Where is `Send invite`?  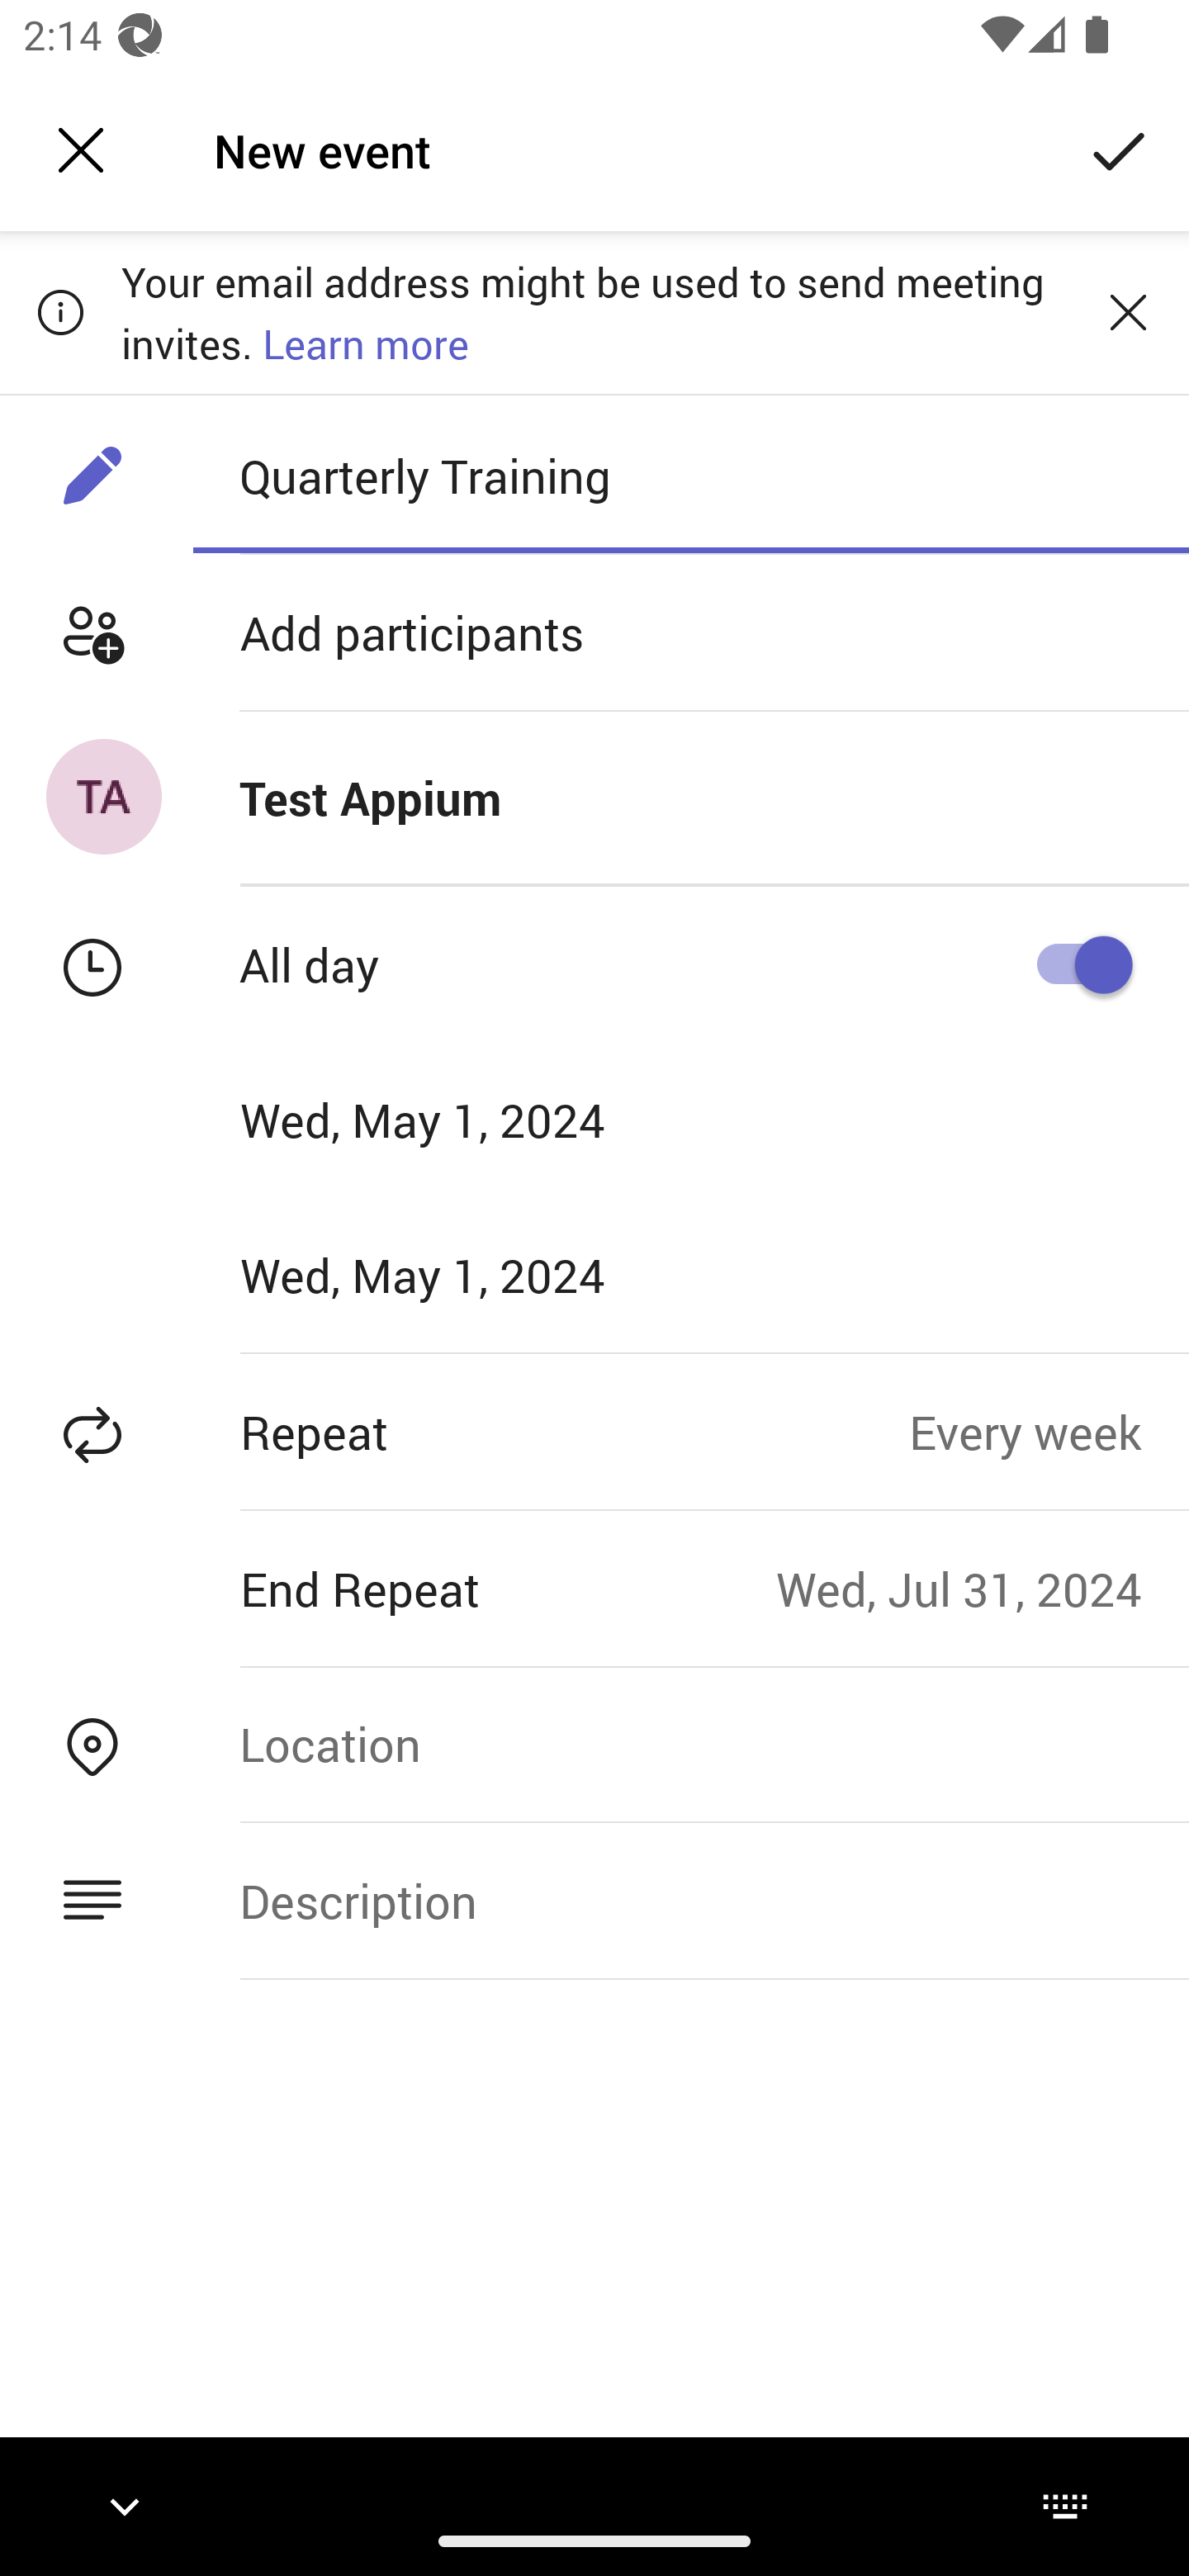
Send invite is located at coordinates (1120, 149).